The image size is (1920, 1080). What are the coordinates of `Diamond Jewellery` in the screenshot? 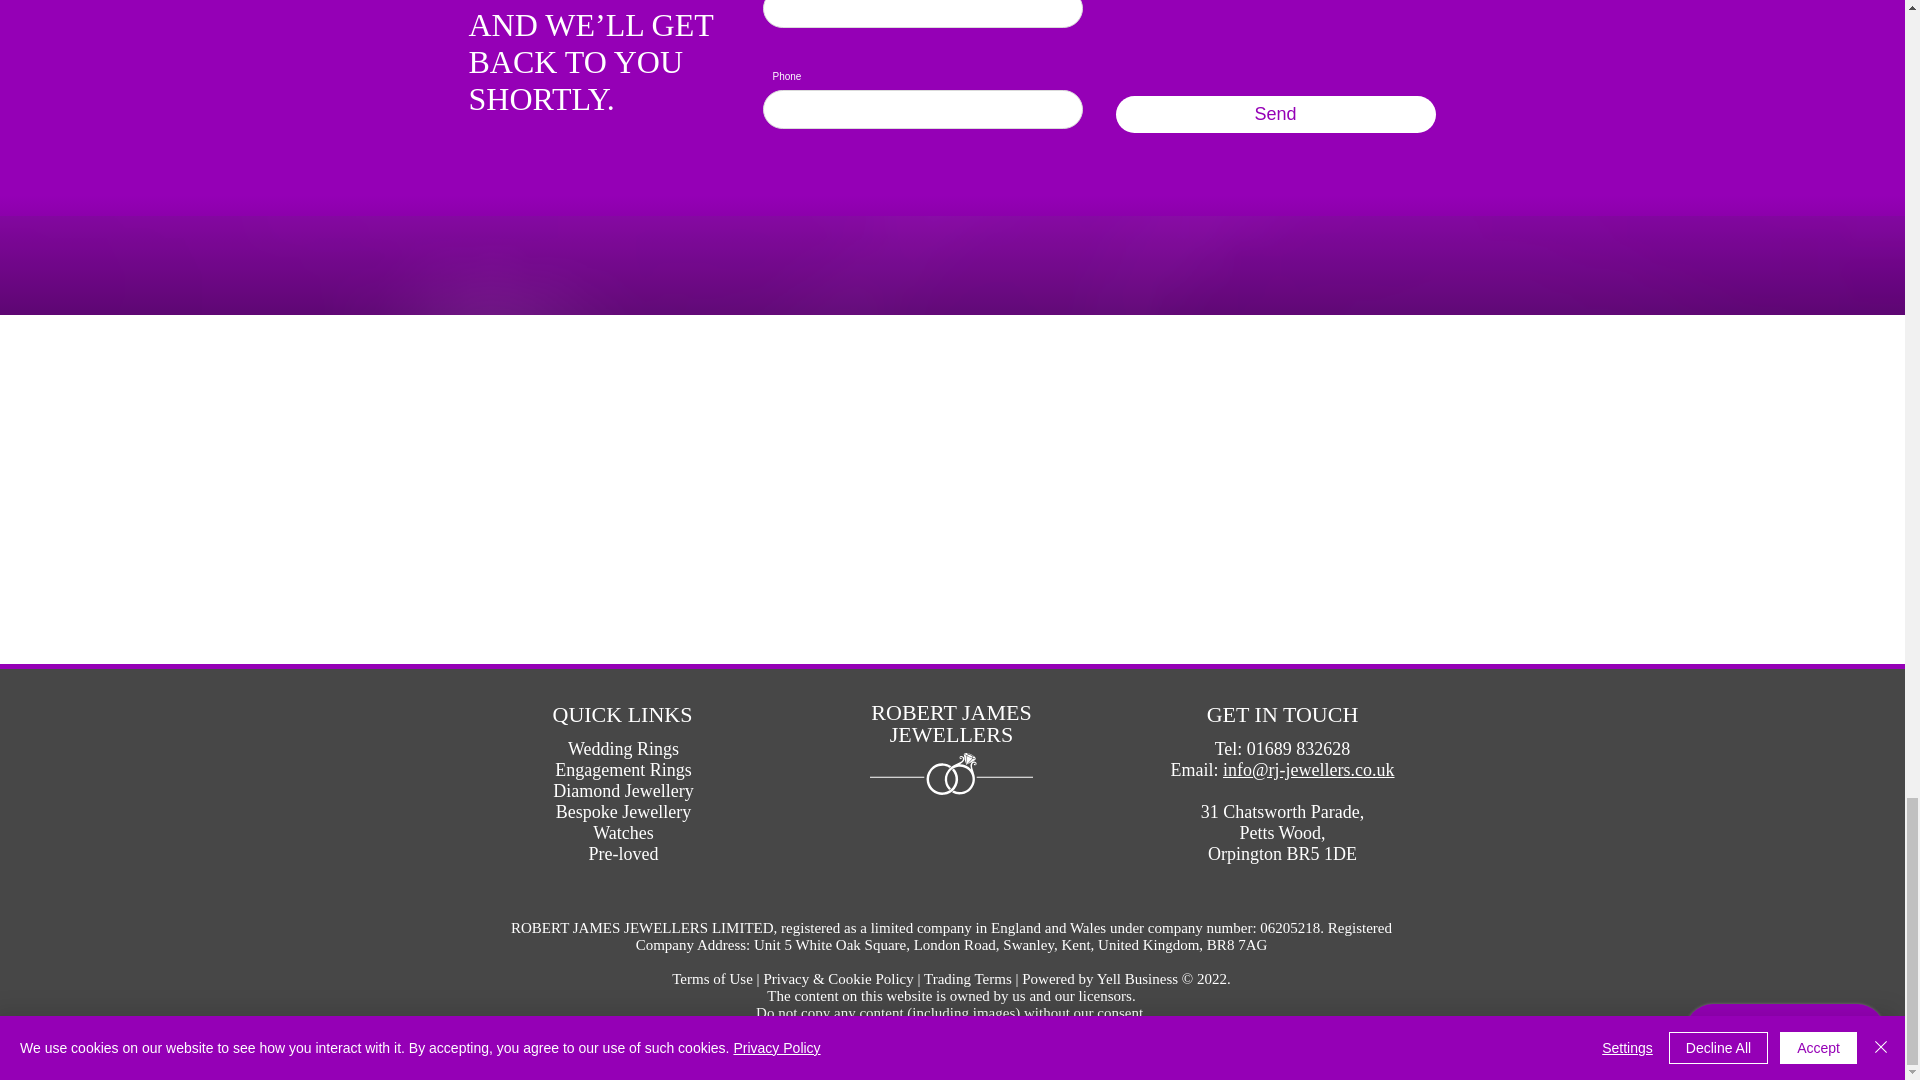 It's located at (622, 790).